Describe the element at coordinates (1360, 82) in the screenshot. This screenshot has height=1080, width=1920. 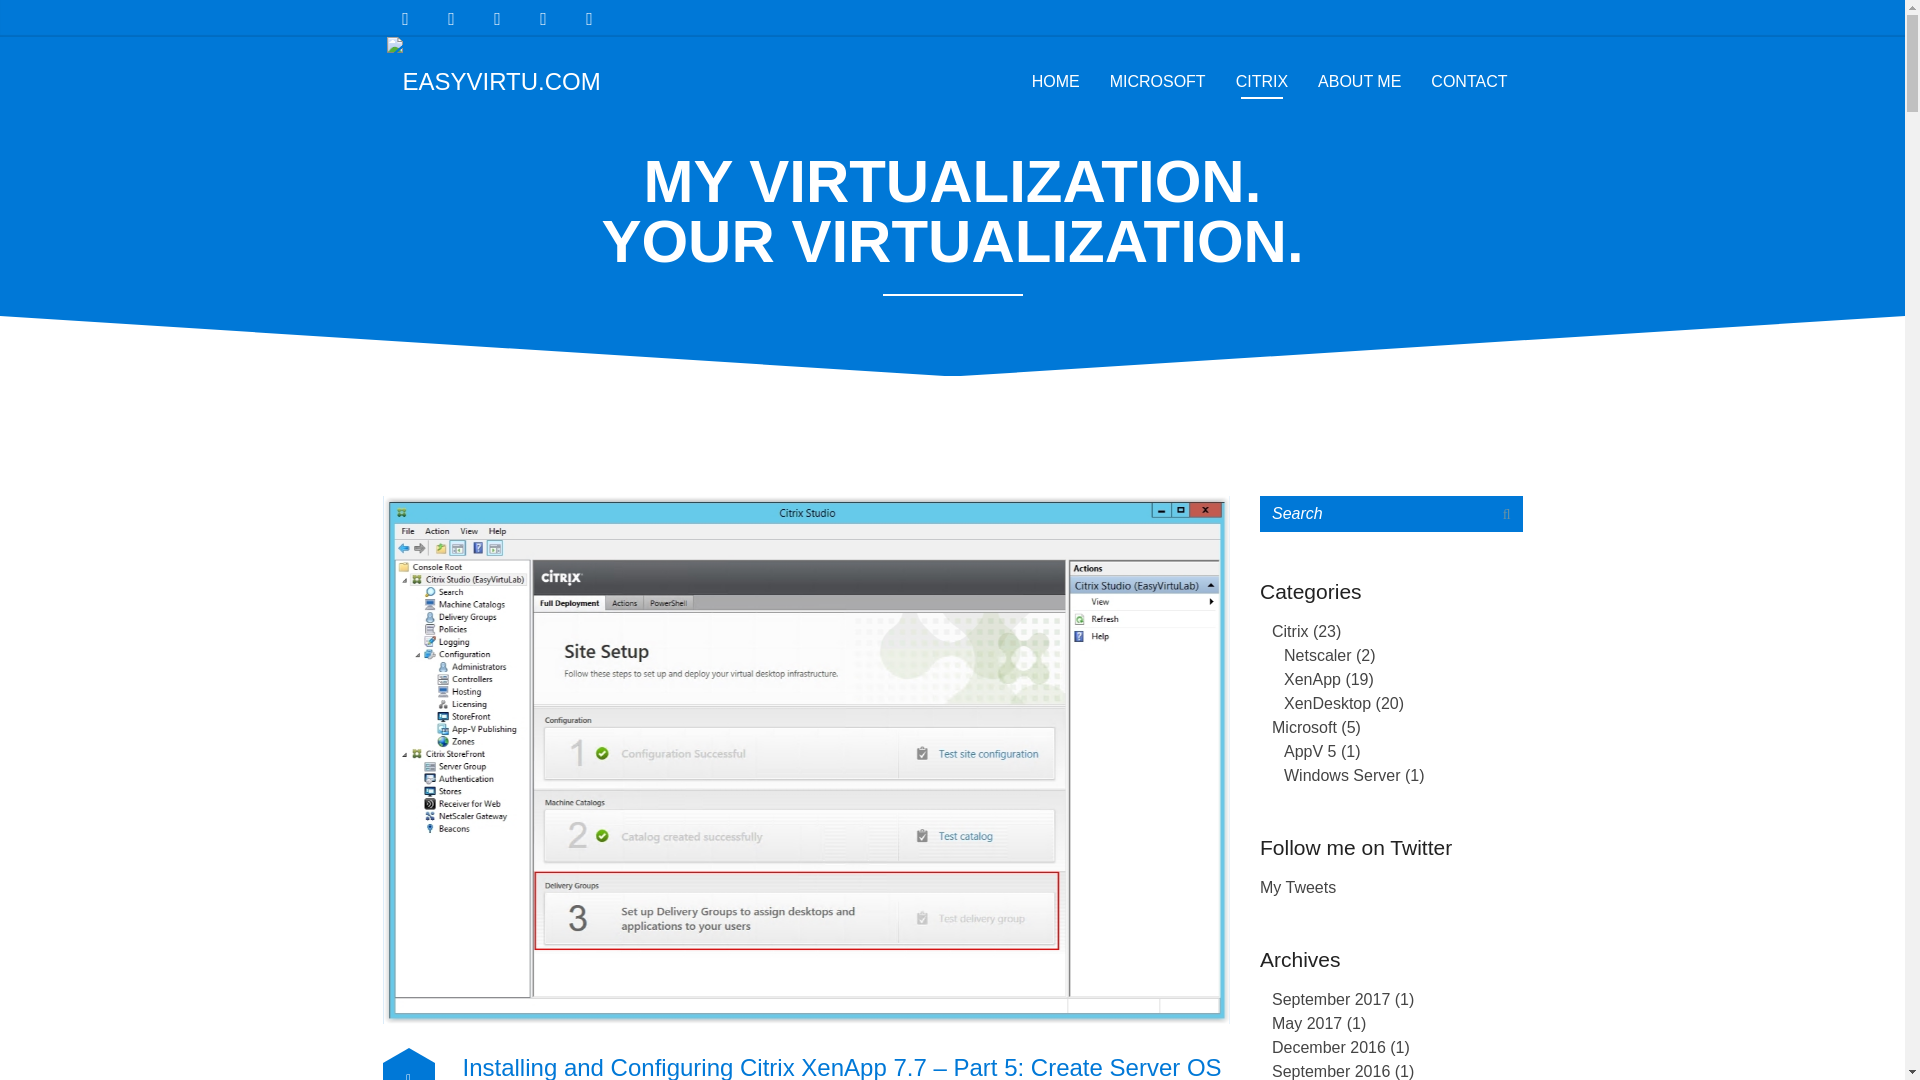
I see `ABOUT ME` at that location.